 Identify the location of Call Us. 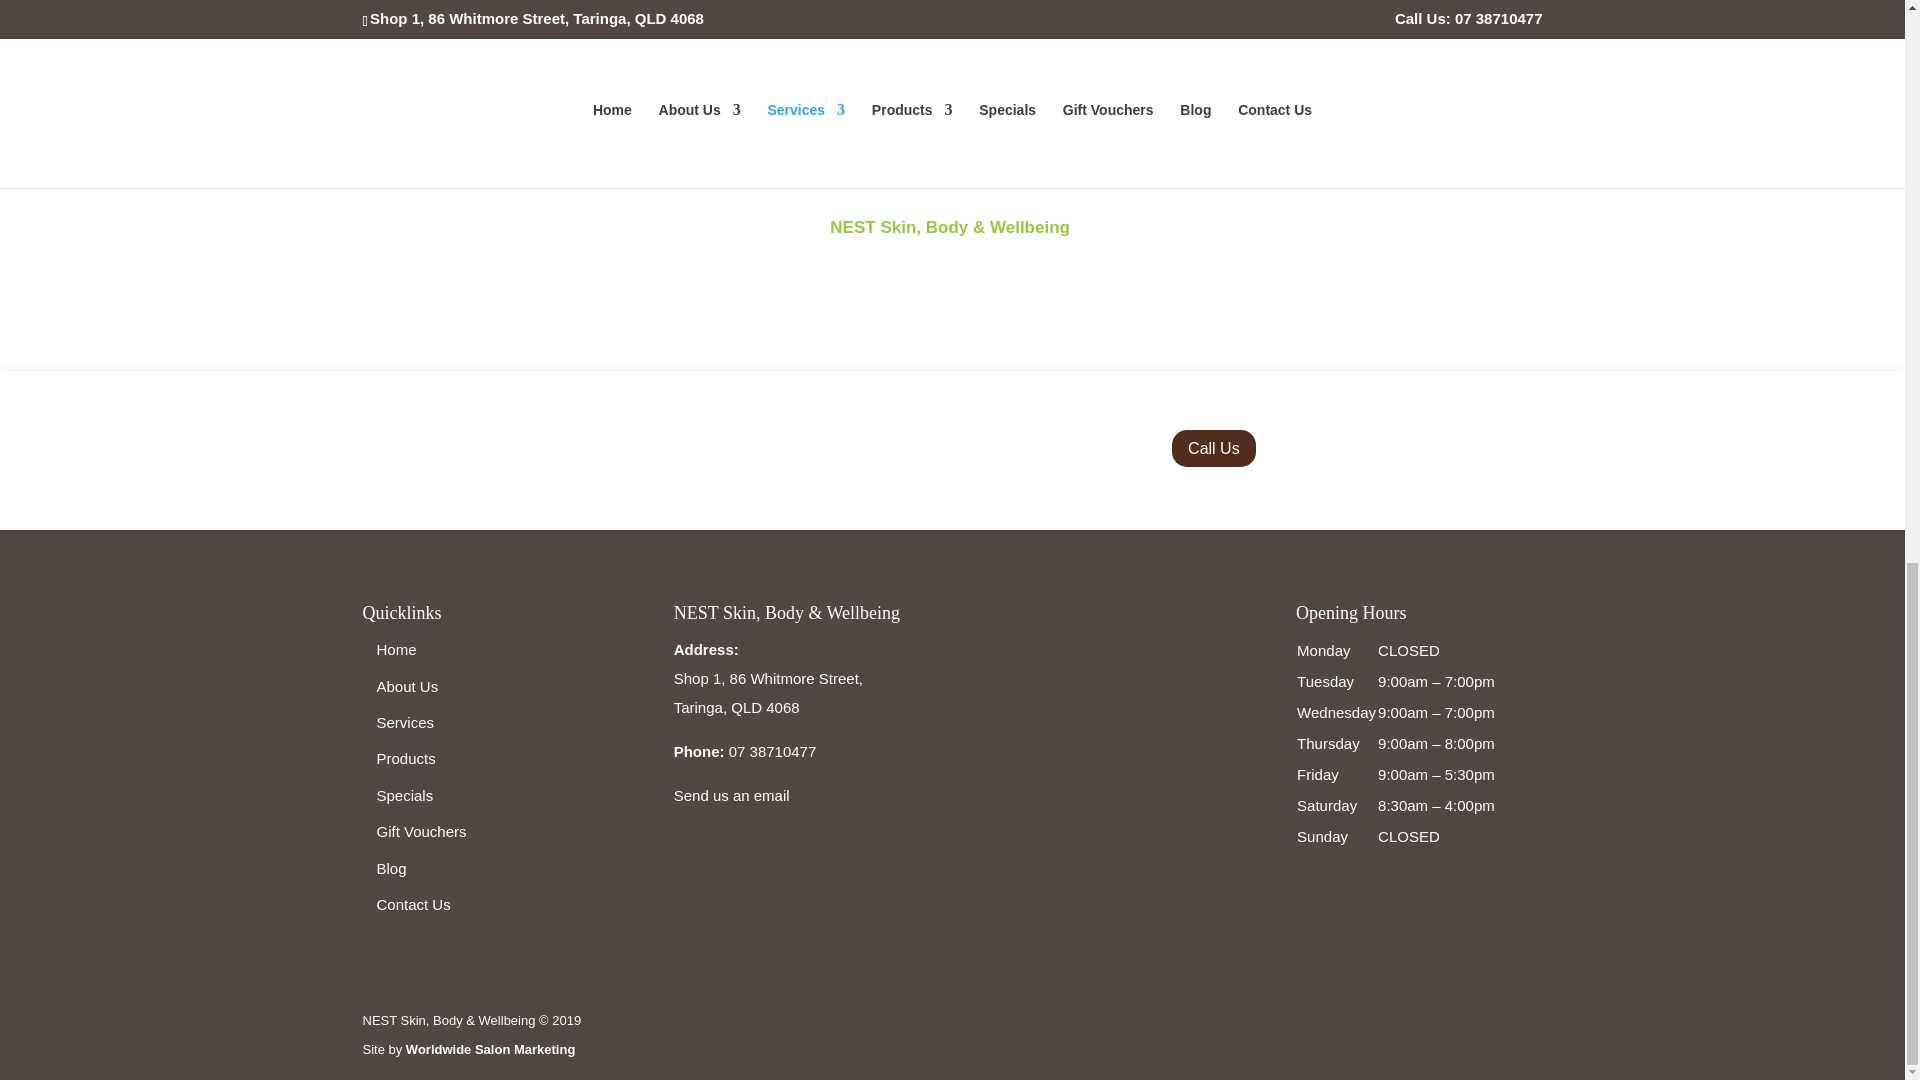
(1213, 448).